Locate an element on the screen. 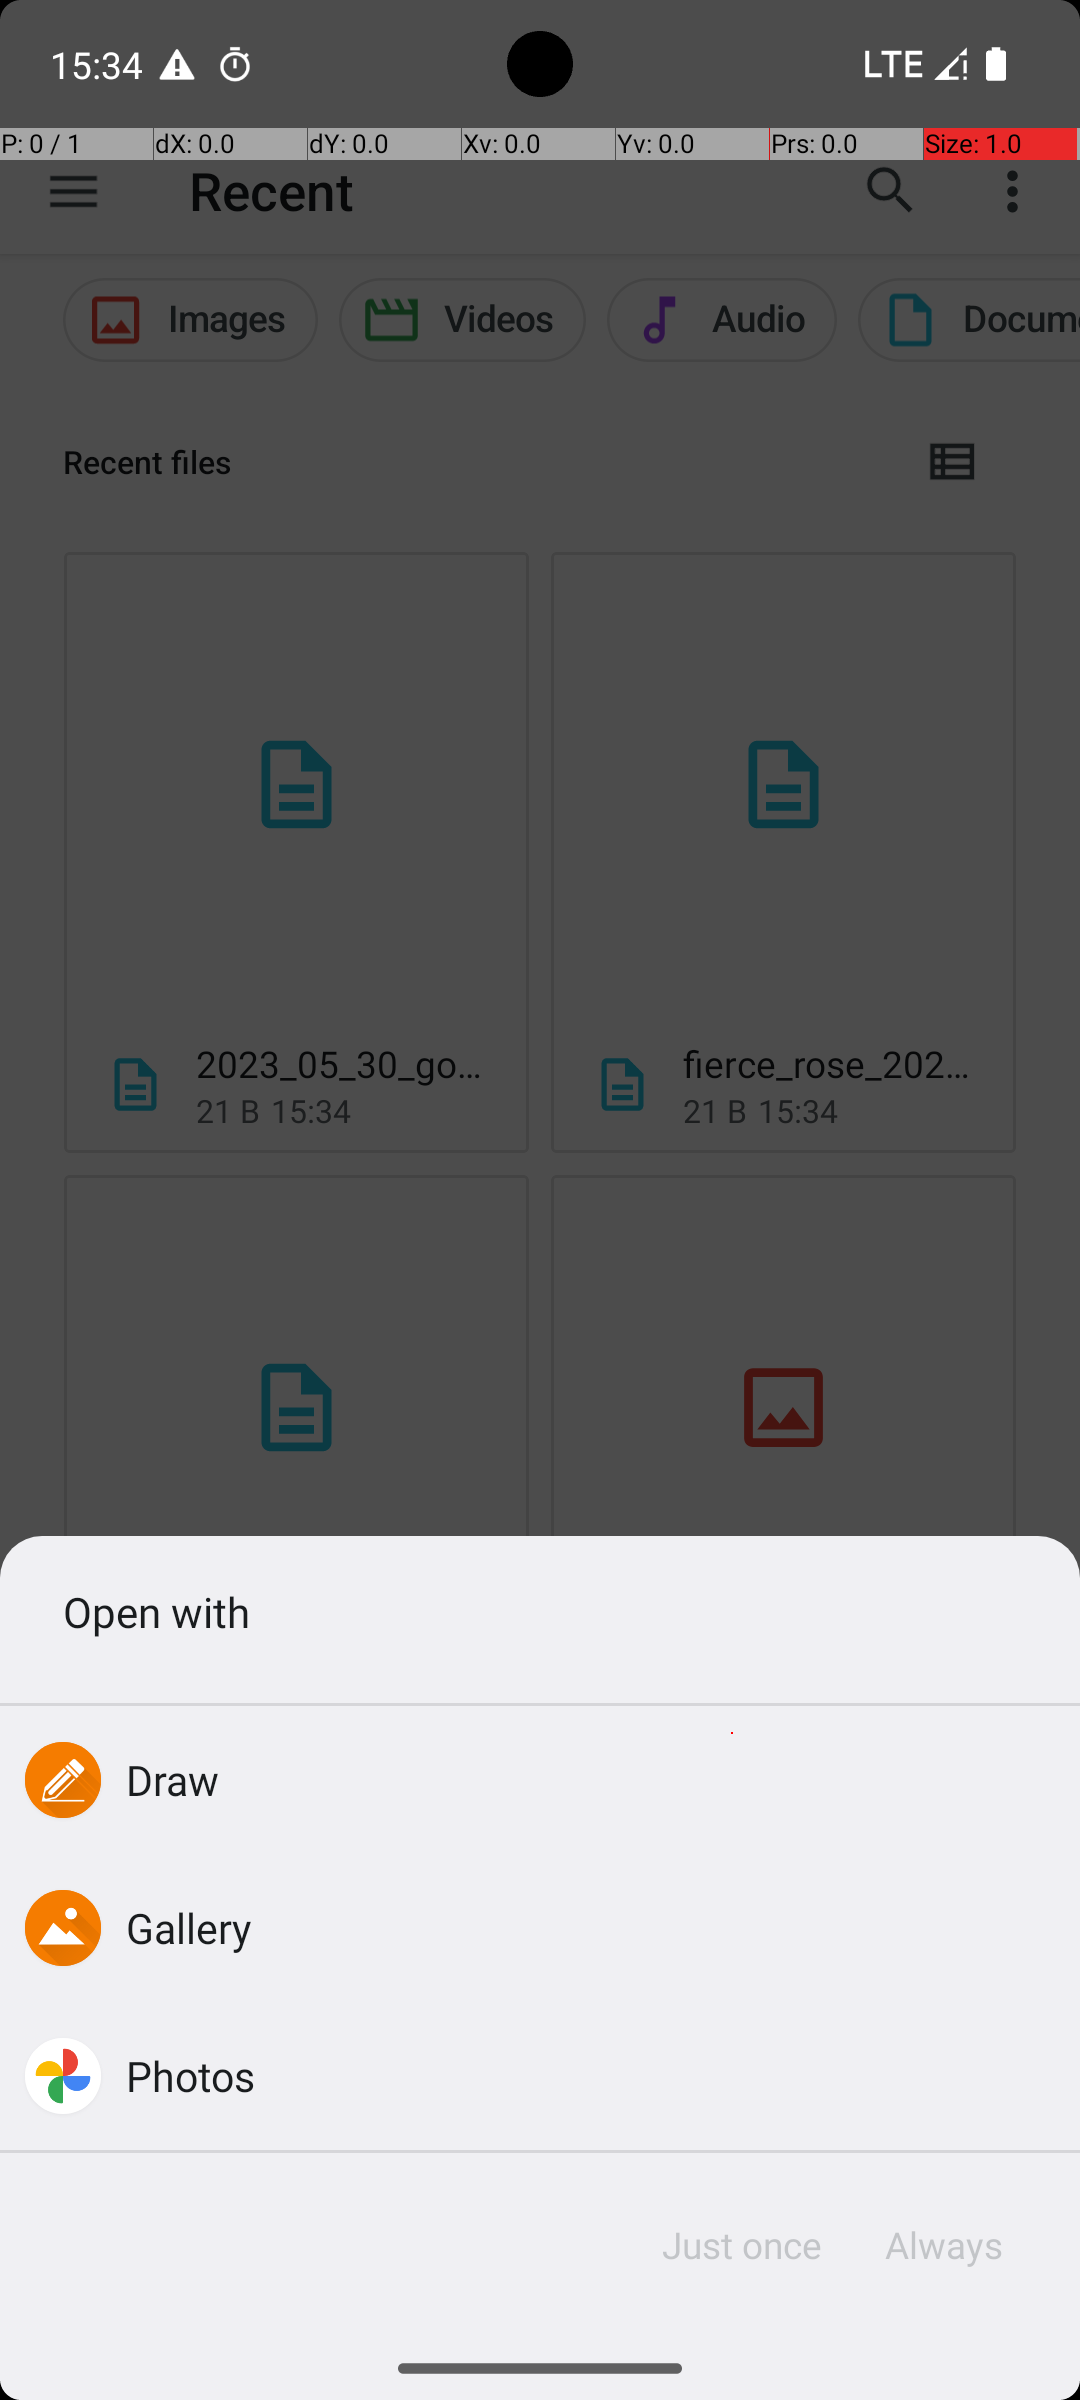  Draw is located at coordinates (173, 1780).